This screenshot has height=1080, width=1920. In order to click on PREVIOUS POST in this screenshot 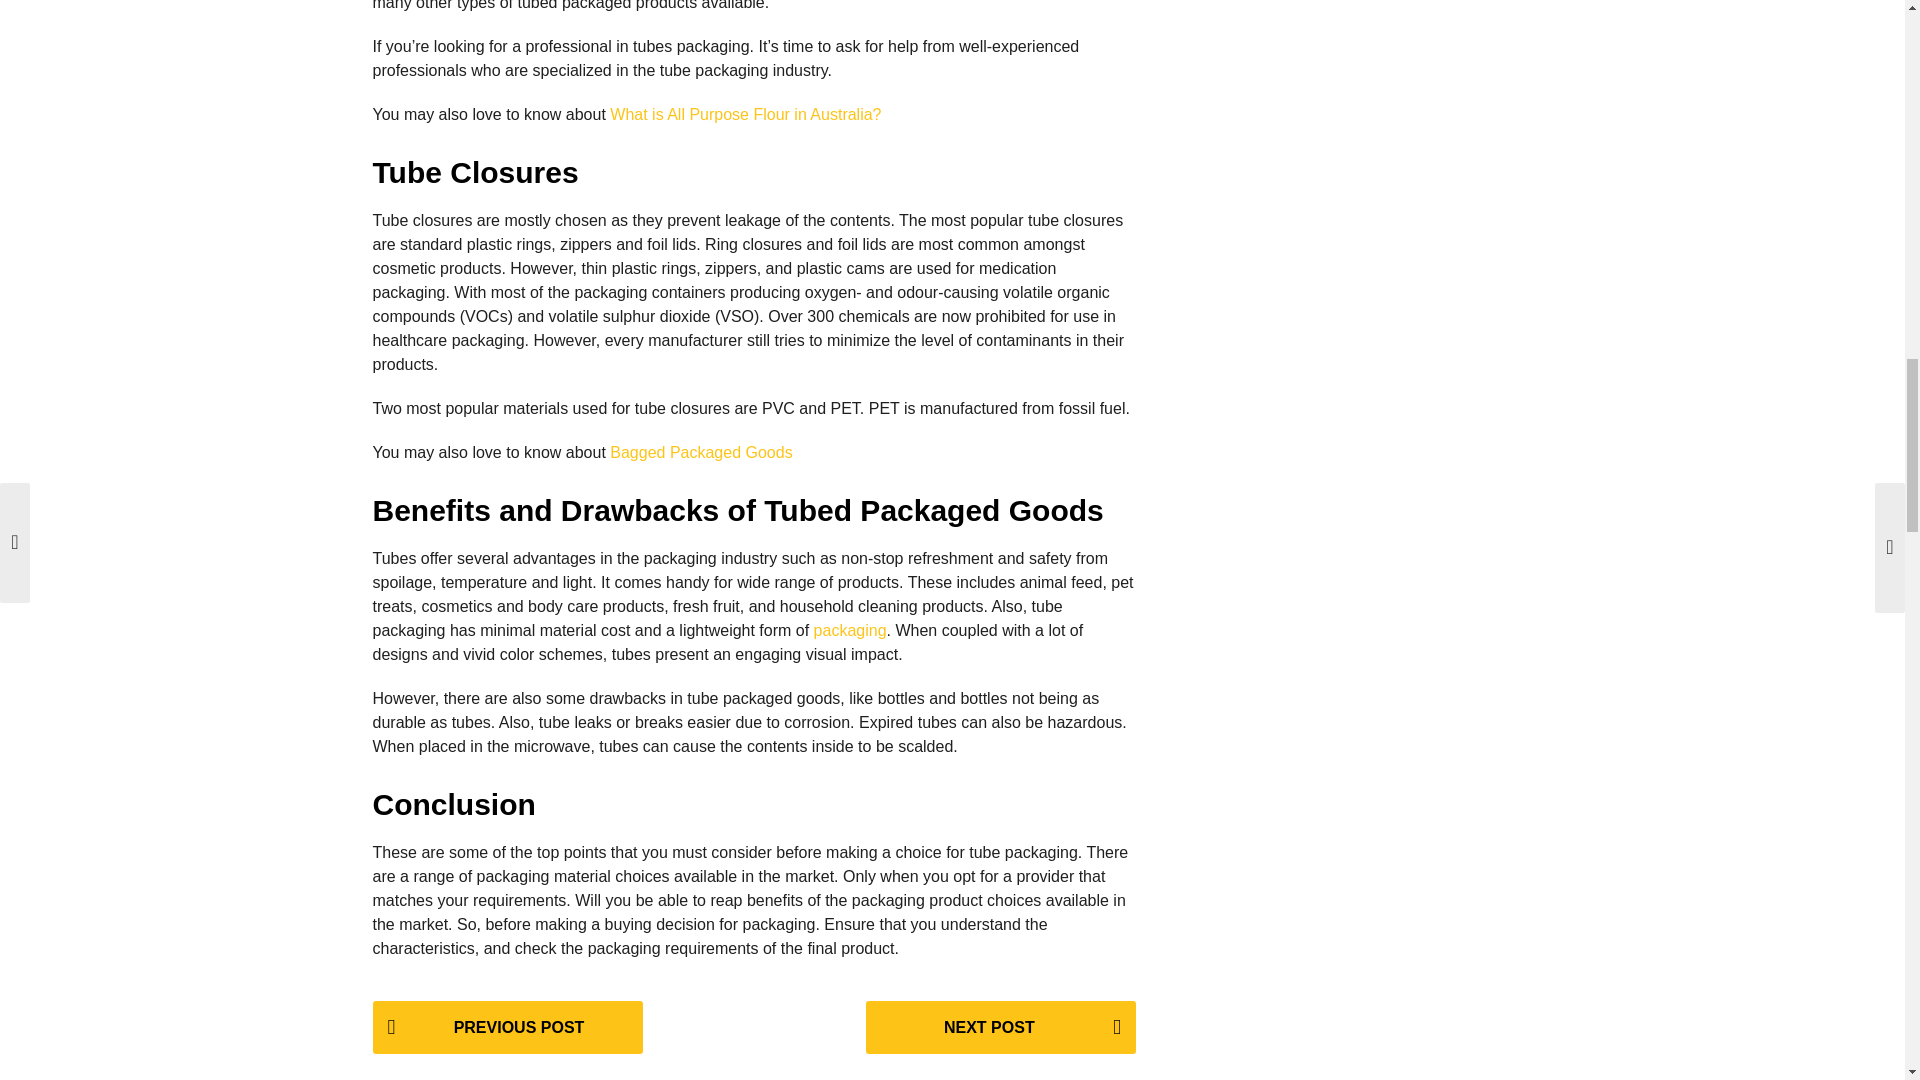, I will do `click(506, 1028)`.